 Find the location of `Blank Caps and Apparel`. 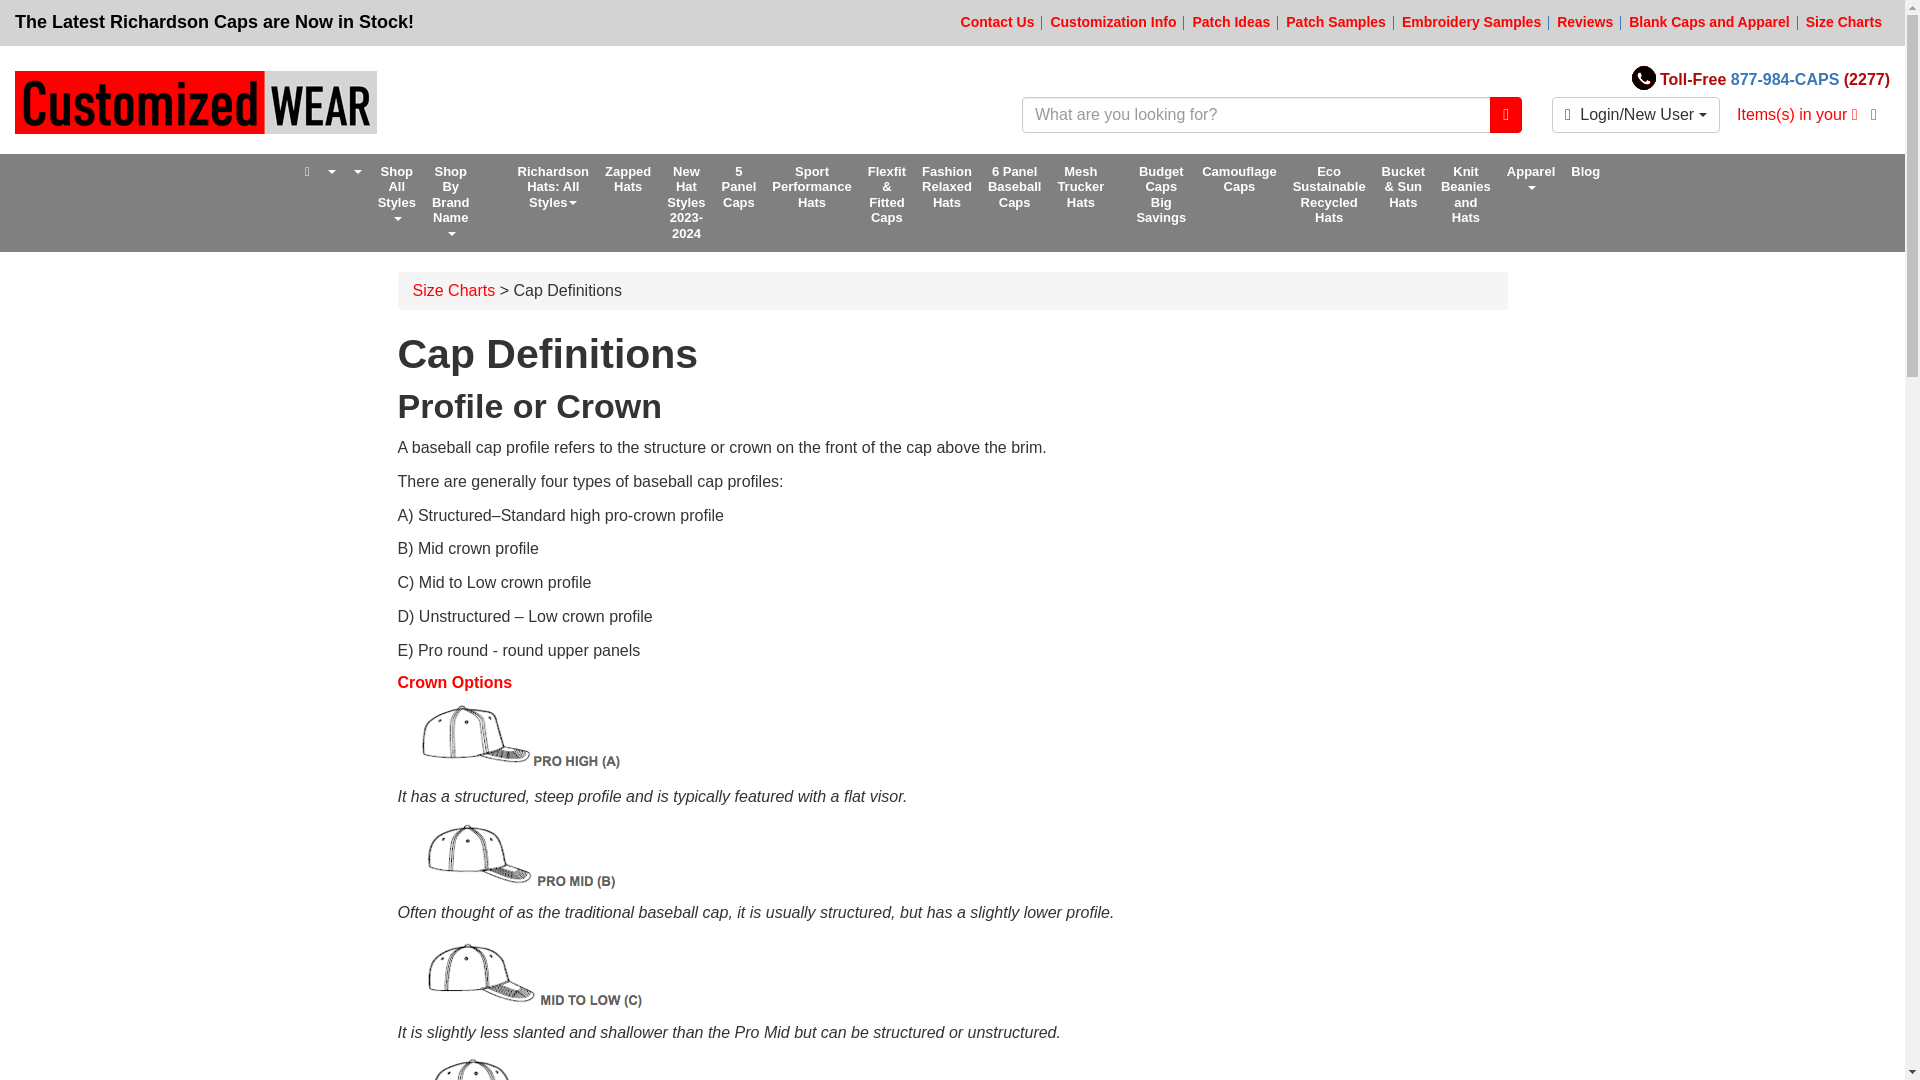

Blank Caps and Apparel is located at coordinates (1708, 22).